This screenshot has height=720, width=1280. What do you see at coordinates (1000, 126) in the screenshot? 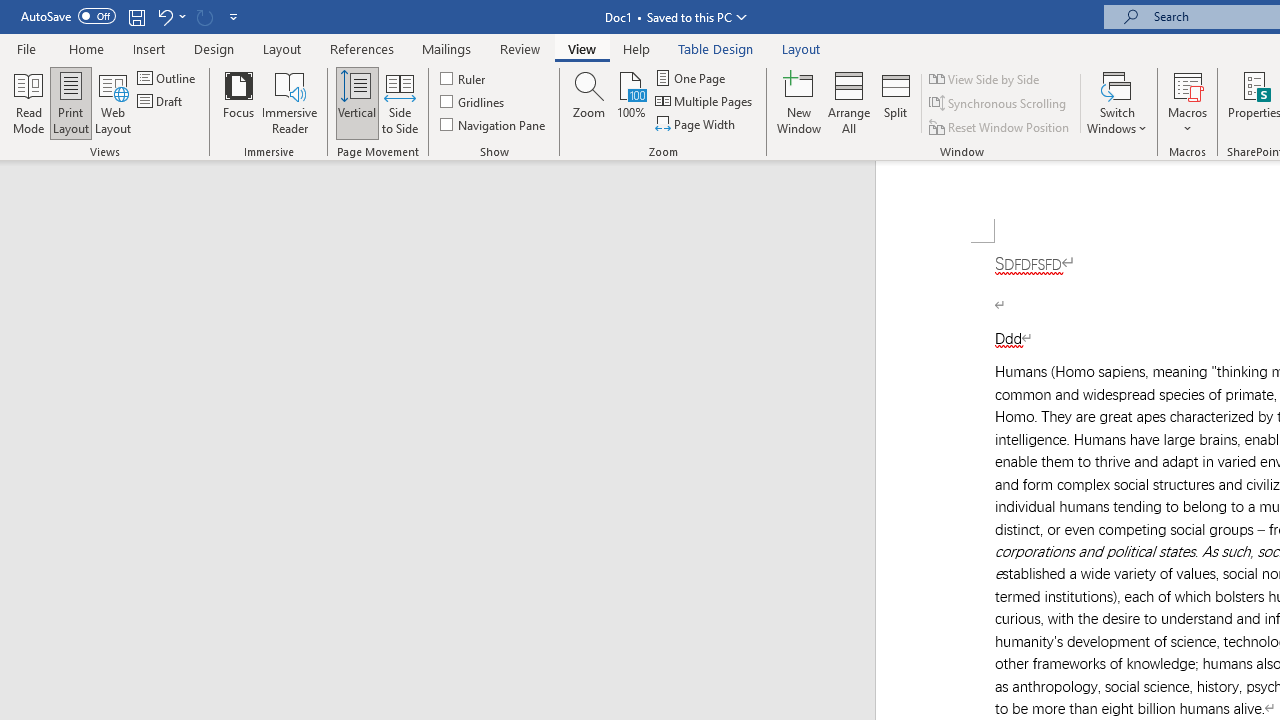
I see `Reset Window Position` at bounding box center [1000, 126].